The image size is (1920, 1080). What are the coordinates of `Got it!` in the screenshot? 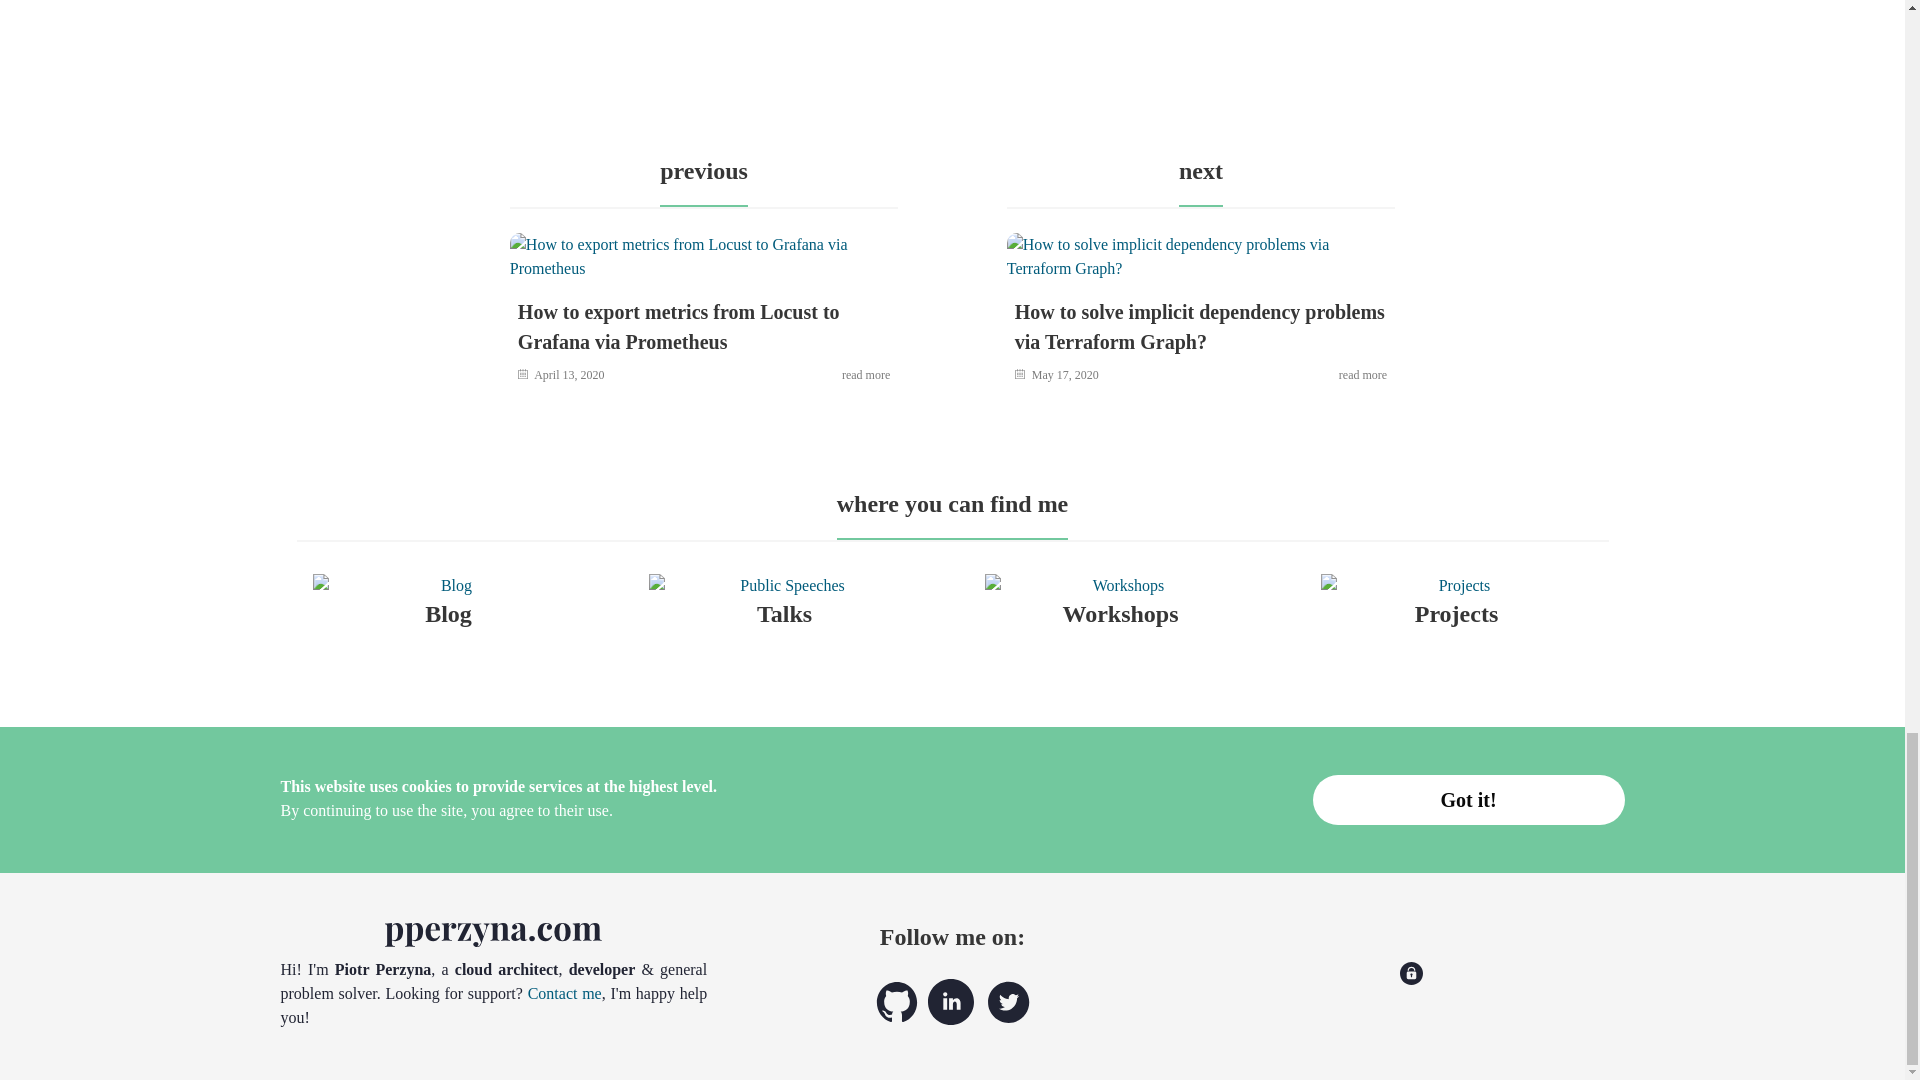 It's located at (1468, 800).